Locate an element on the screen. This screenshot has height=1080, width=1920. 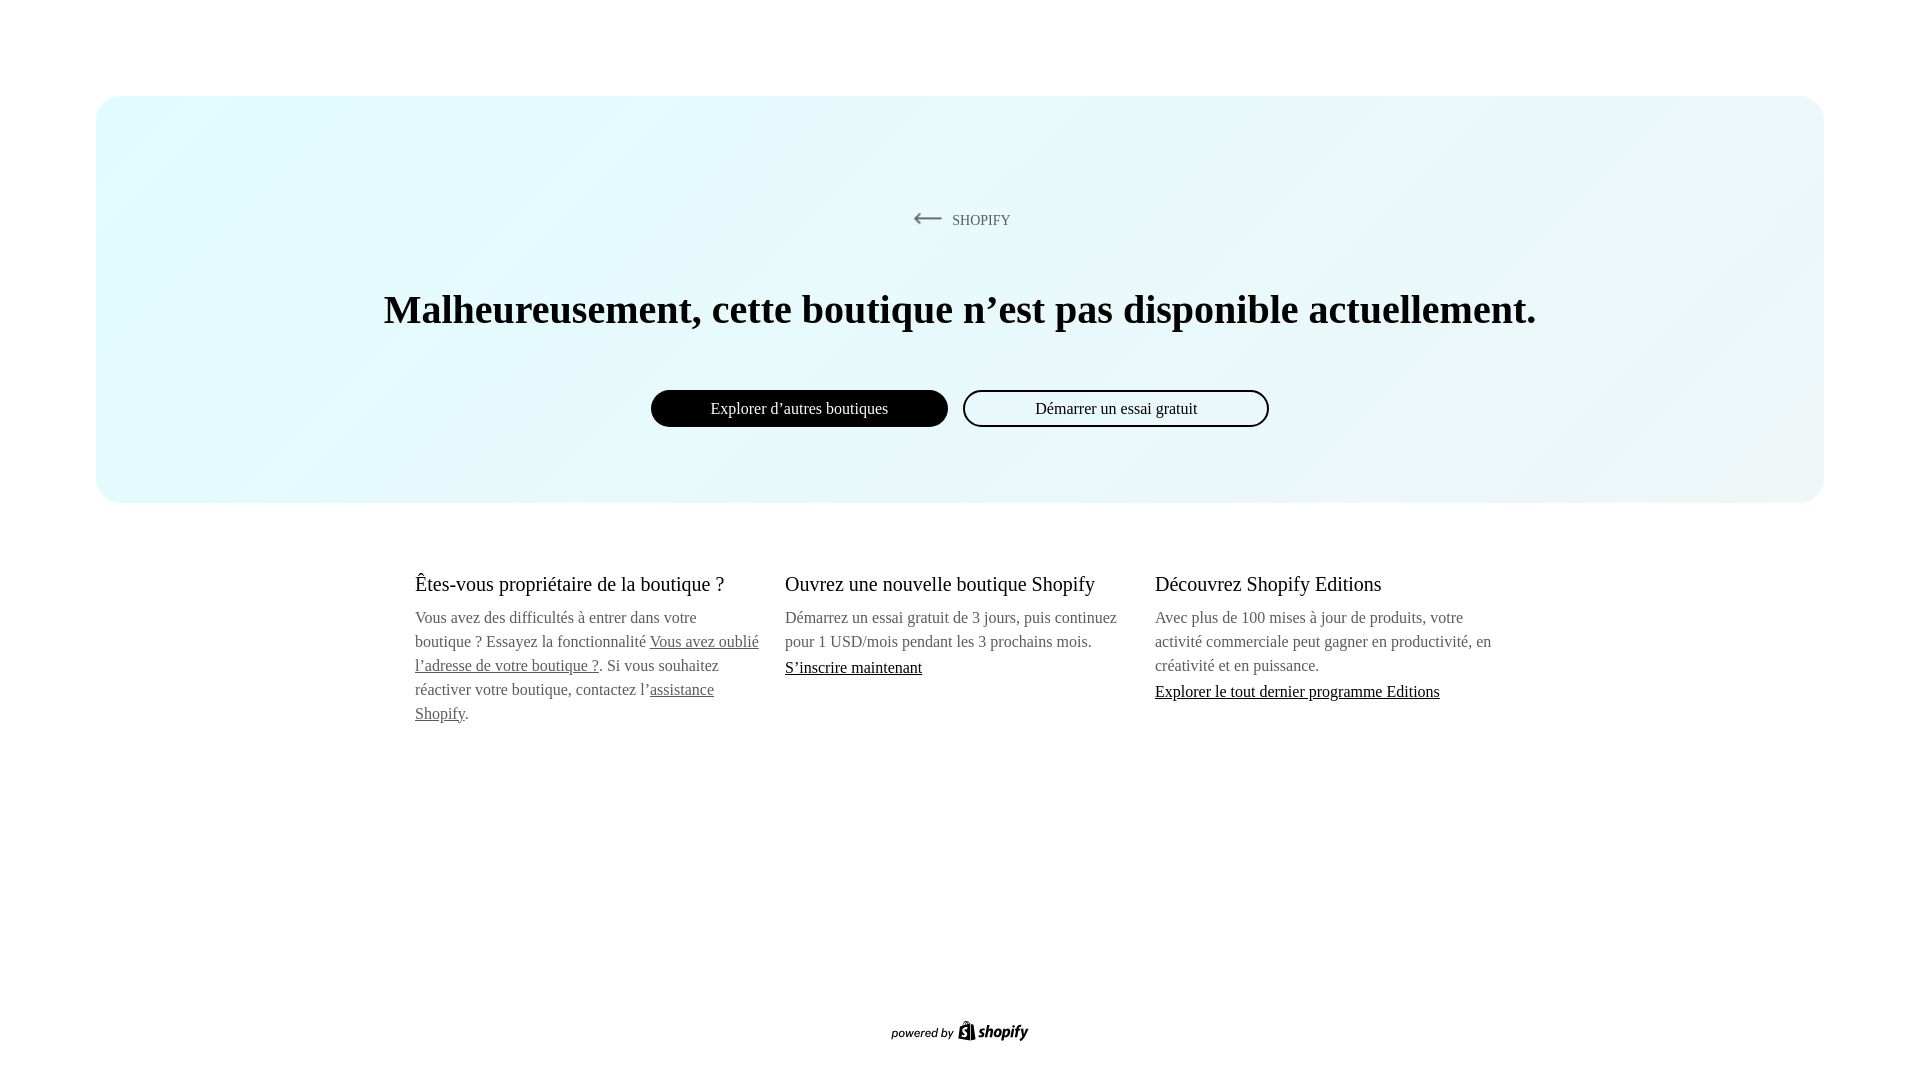
assistance Shopify is located at coordinates (564, 702).